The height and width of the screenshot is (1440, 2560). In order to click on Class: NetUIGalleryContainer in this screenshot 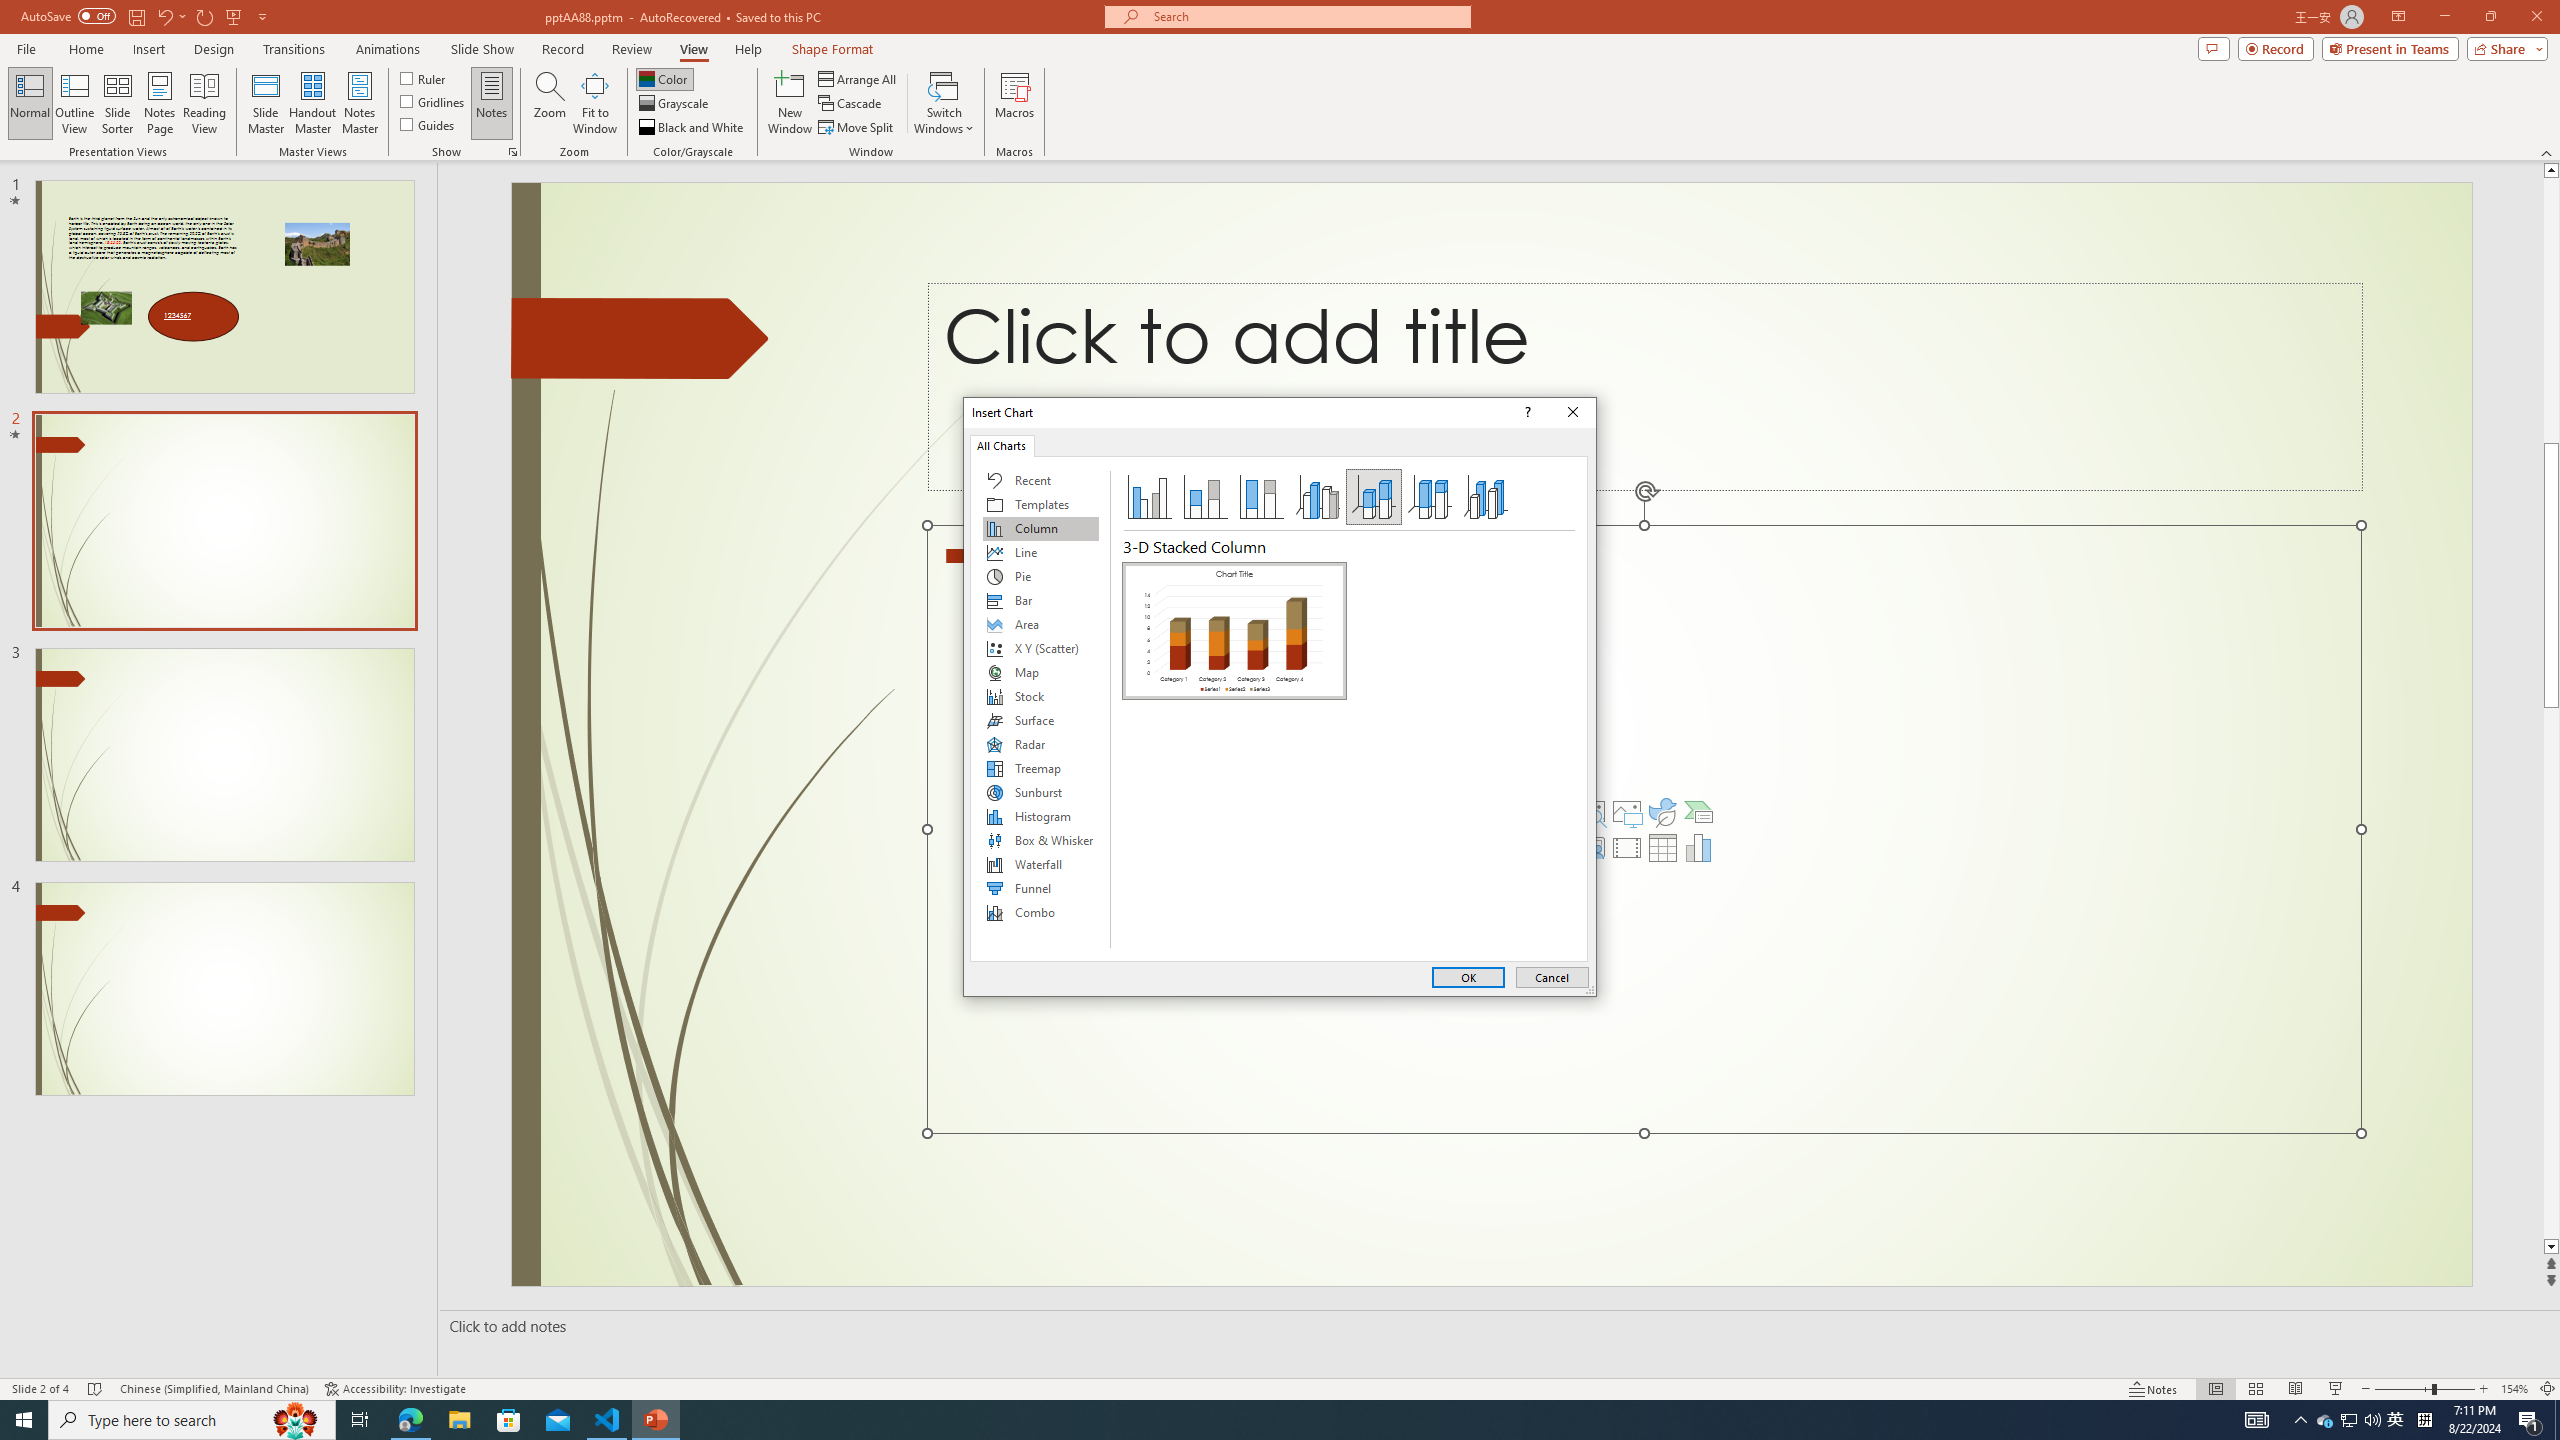, I will do `click(1234, 756)`.